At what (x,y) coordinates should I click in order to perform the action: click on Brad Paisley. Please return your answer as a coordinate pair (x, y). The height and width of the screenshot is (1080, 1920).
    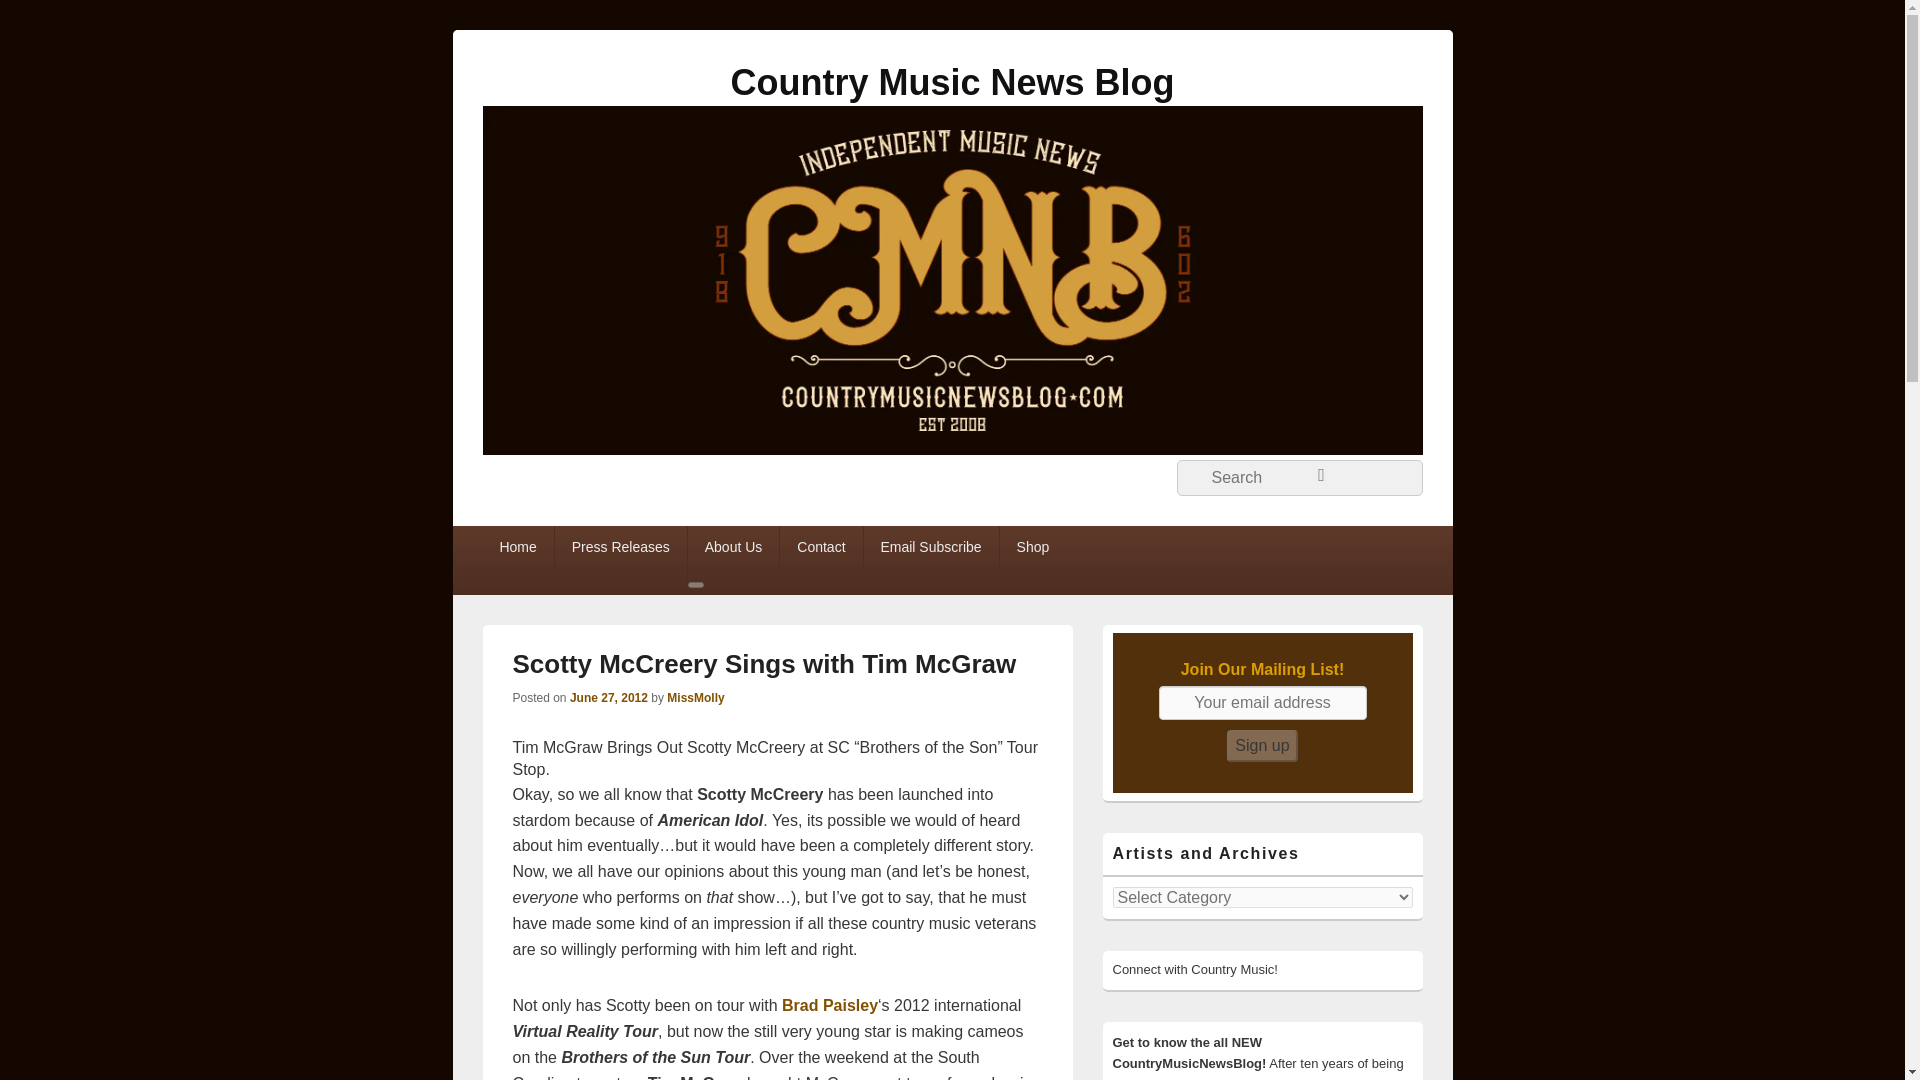
    Looking at the image, I should click on (829, 1005).